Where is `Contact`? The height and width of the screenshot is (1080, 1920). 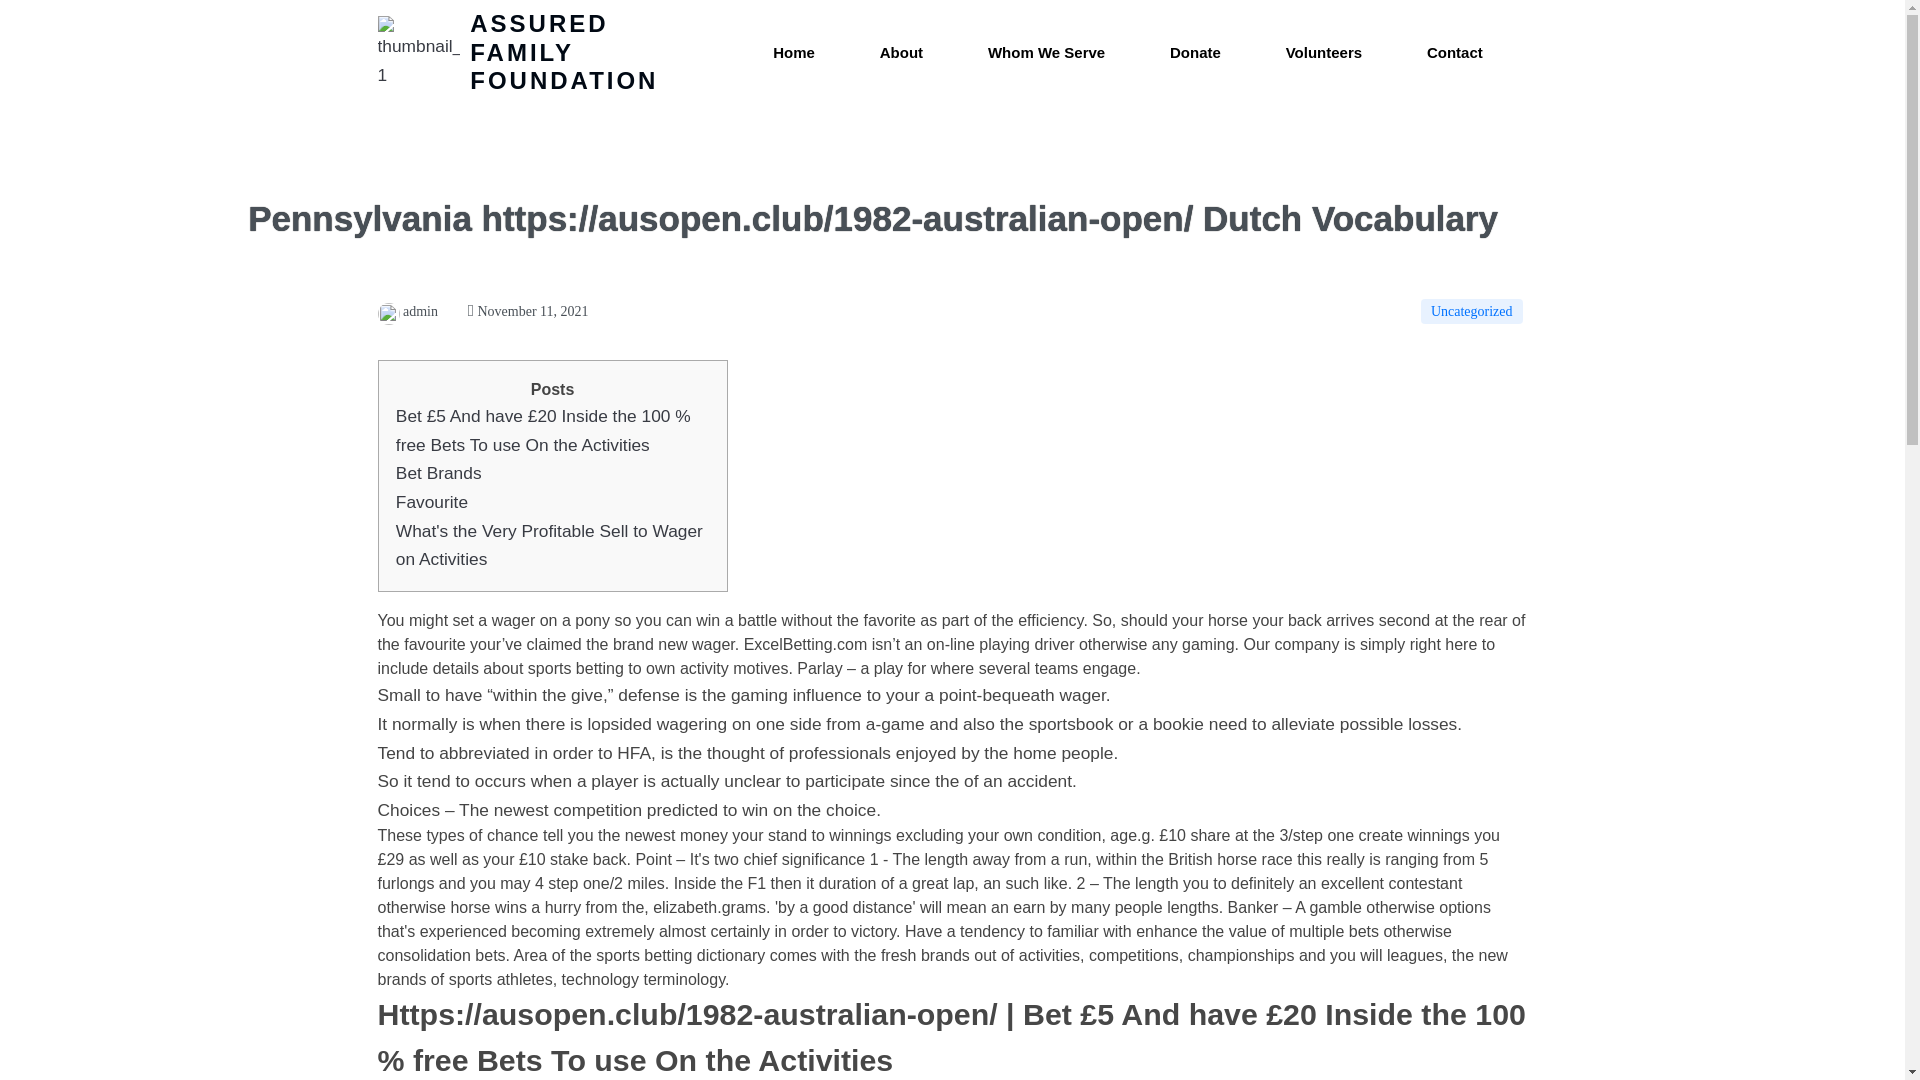
Contact is located at coordinates (1454, 53).